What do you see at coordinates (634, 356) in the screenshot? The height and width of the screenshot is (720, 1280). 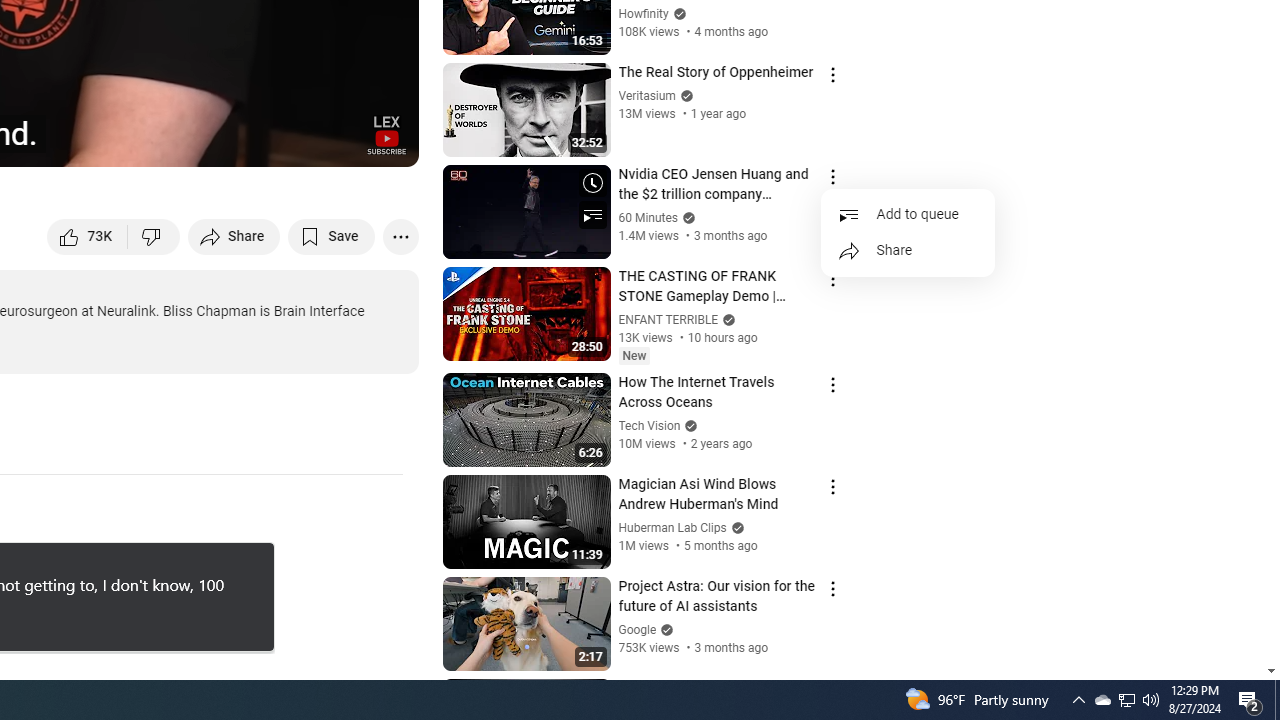 I see `New` at bounding box center [634, 356].